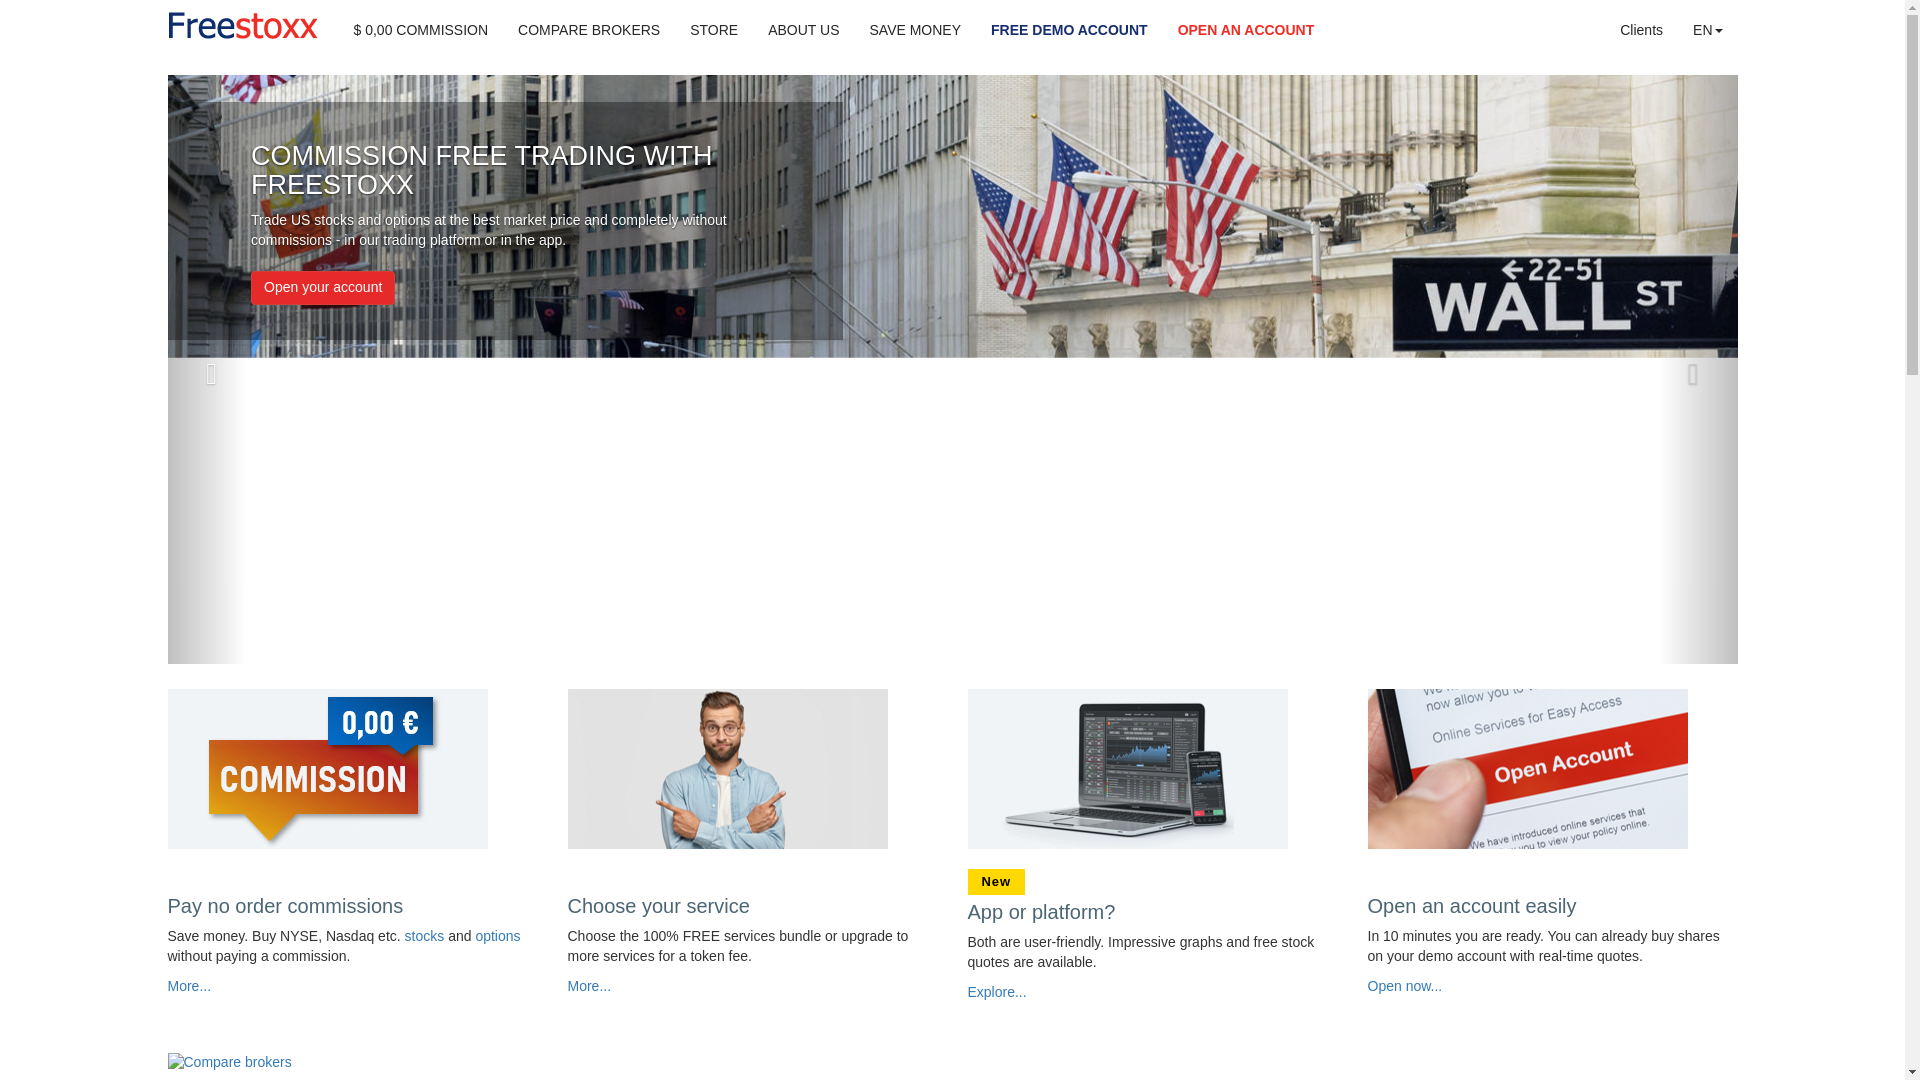 Image resolution: width=1920 pixels, height=1080 pixels. I want to click on options, so click(497, 935).